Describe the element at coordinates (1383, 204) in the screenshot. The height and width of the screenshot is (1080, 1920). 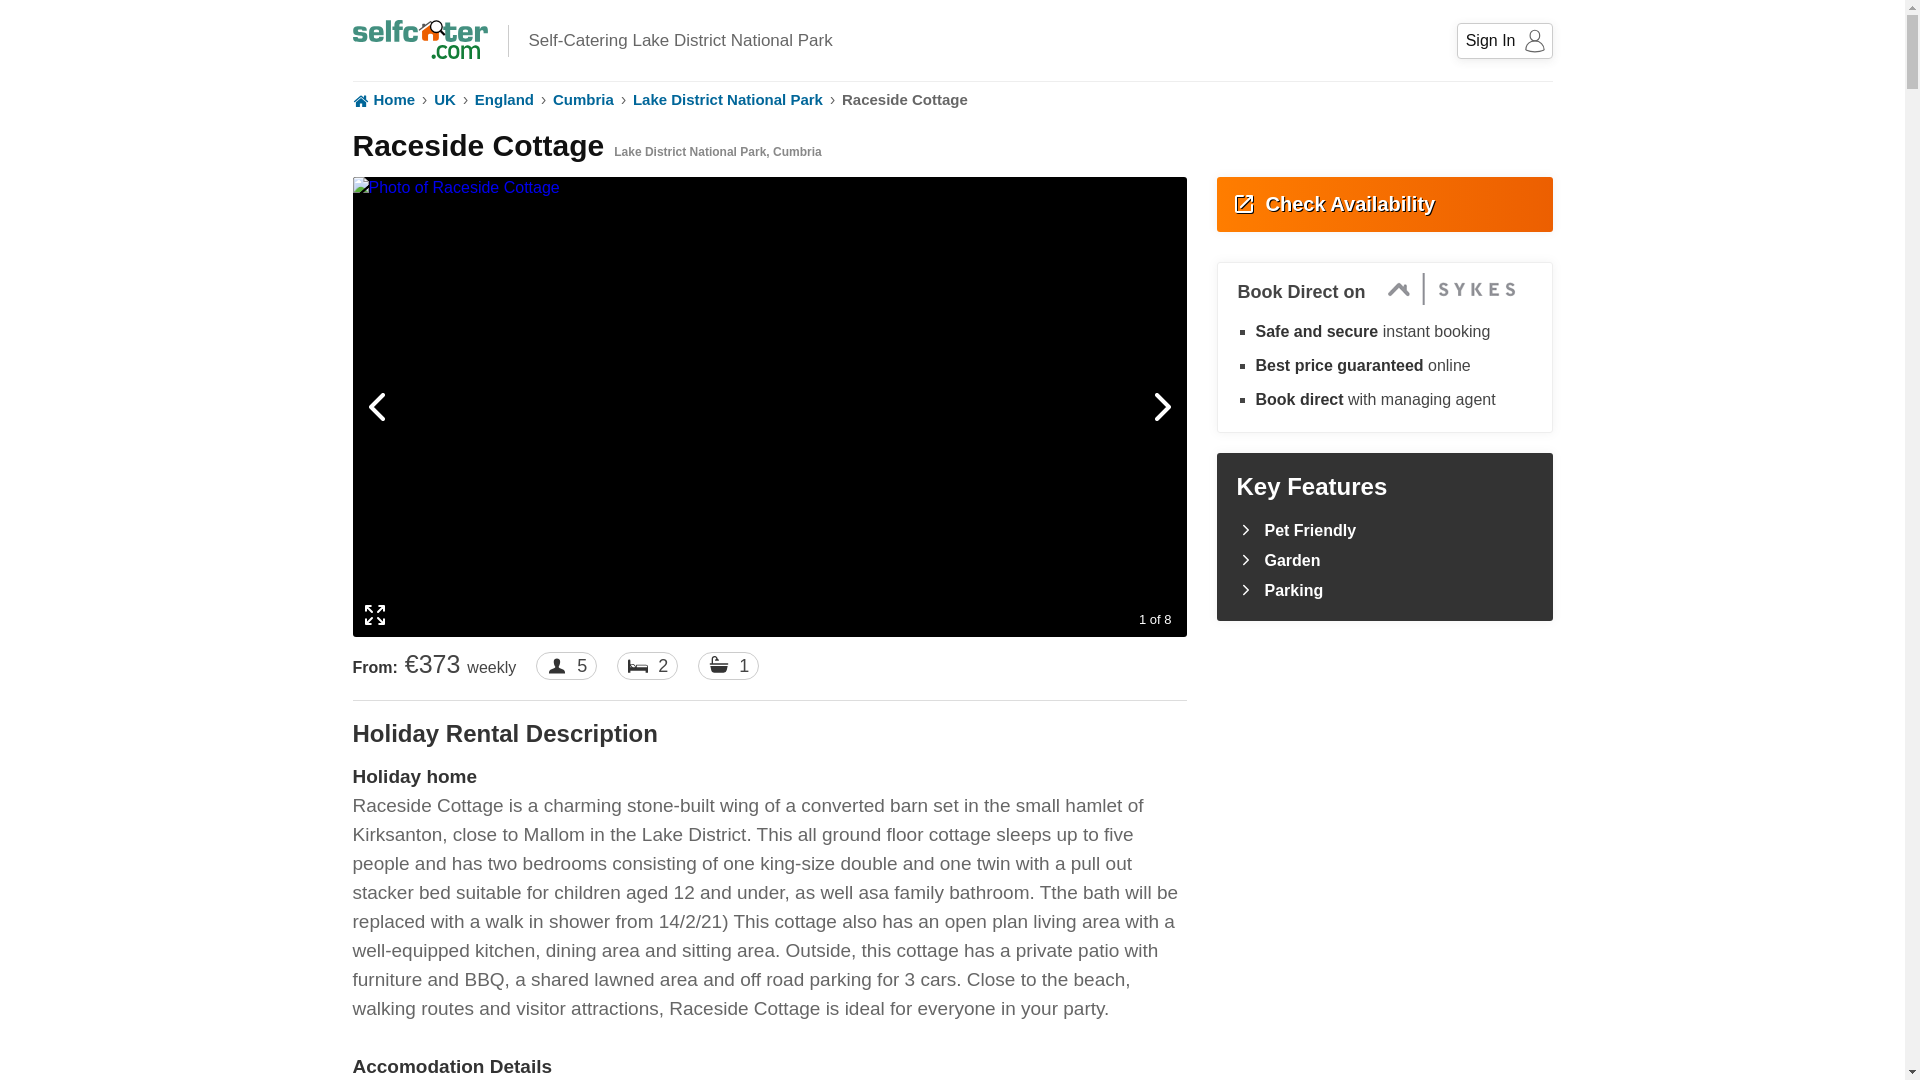
I see `Check Availability` at that location.